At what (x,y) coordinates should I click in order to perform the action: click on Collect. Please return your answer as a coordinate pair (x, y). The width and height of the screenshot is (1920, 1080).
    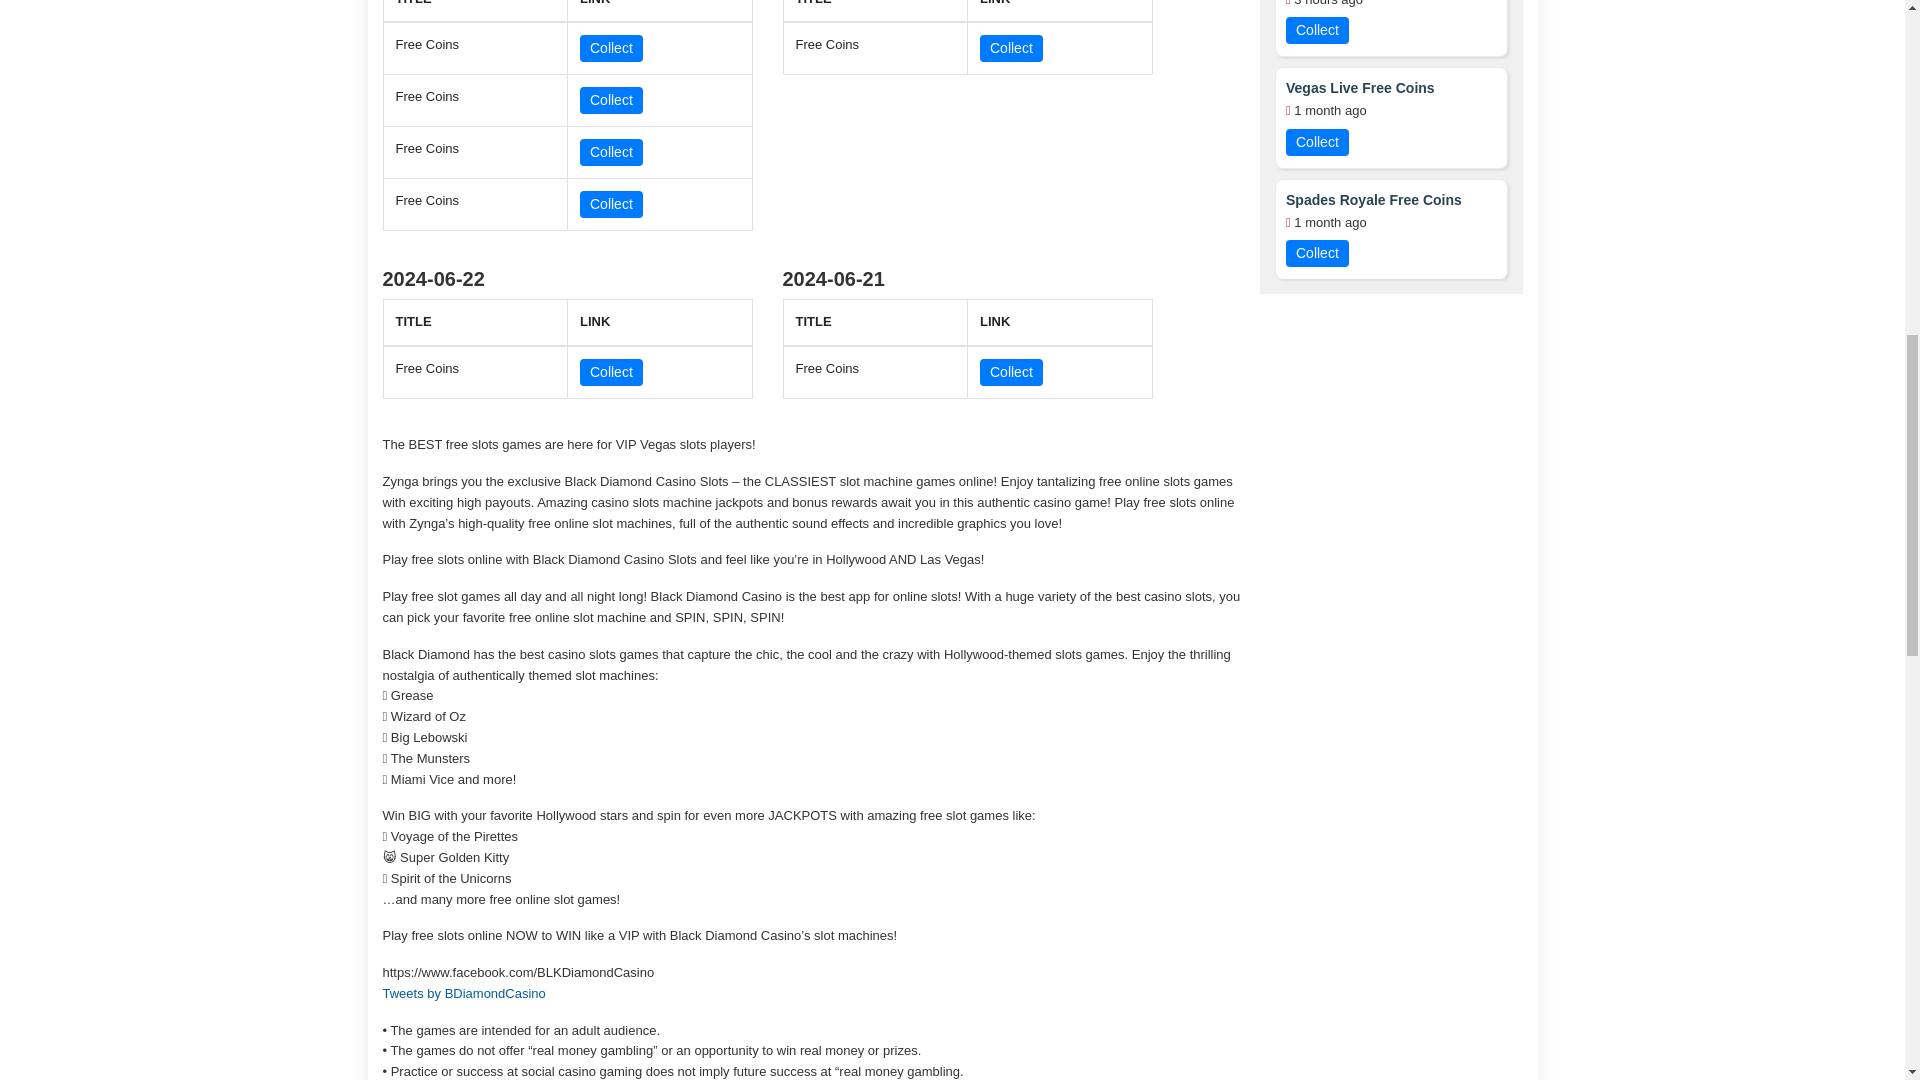
    Looking at the image, I should click on (611, 372).